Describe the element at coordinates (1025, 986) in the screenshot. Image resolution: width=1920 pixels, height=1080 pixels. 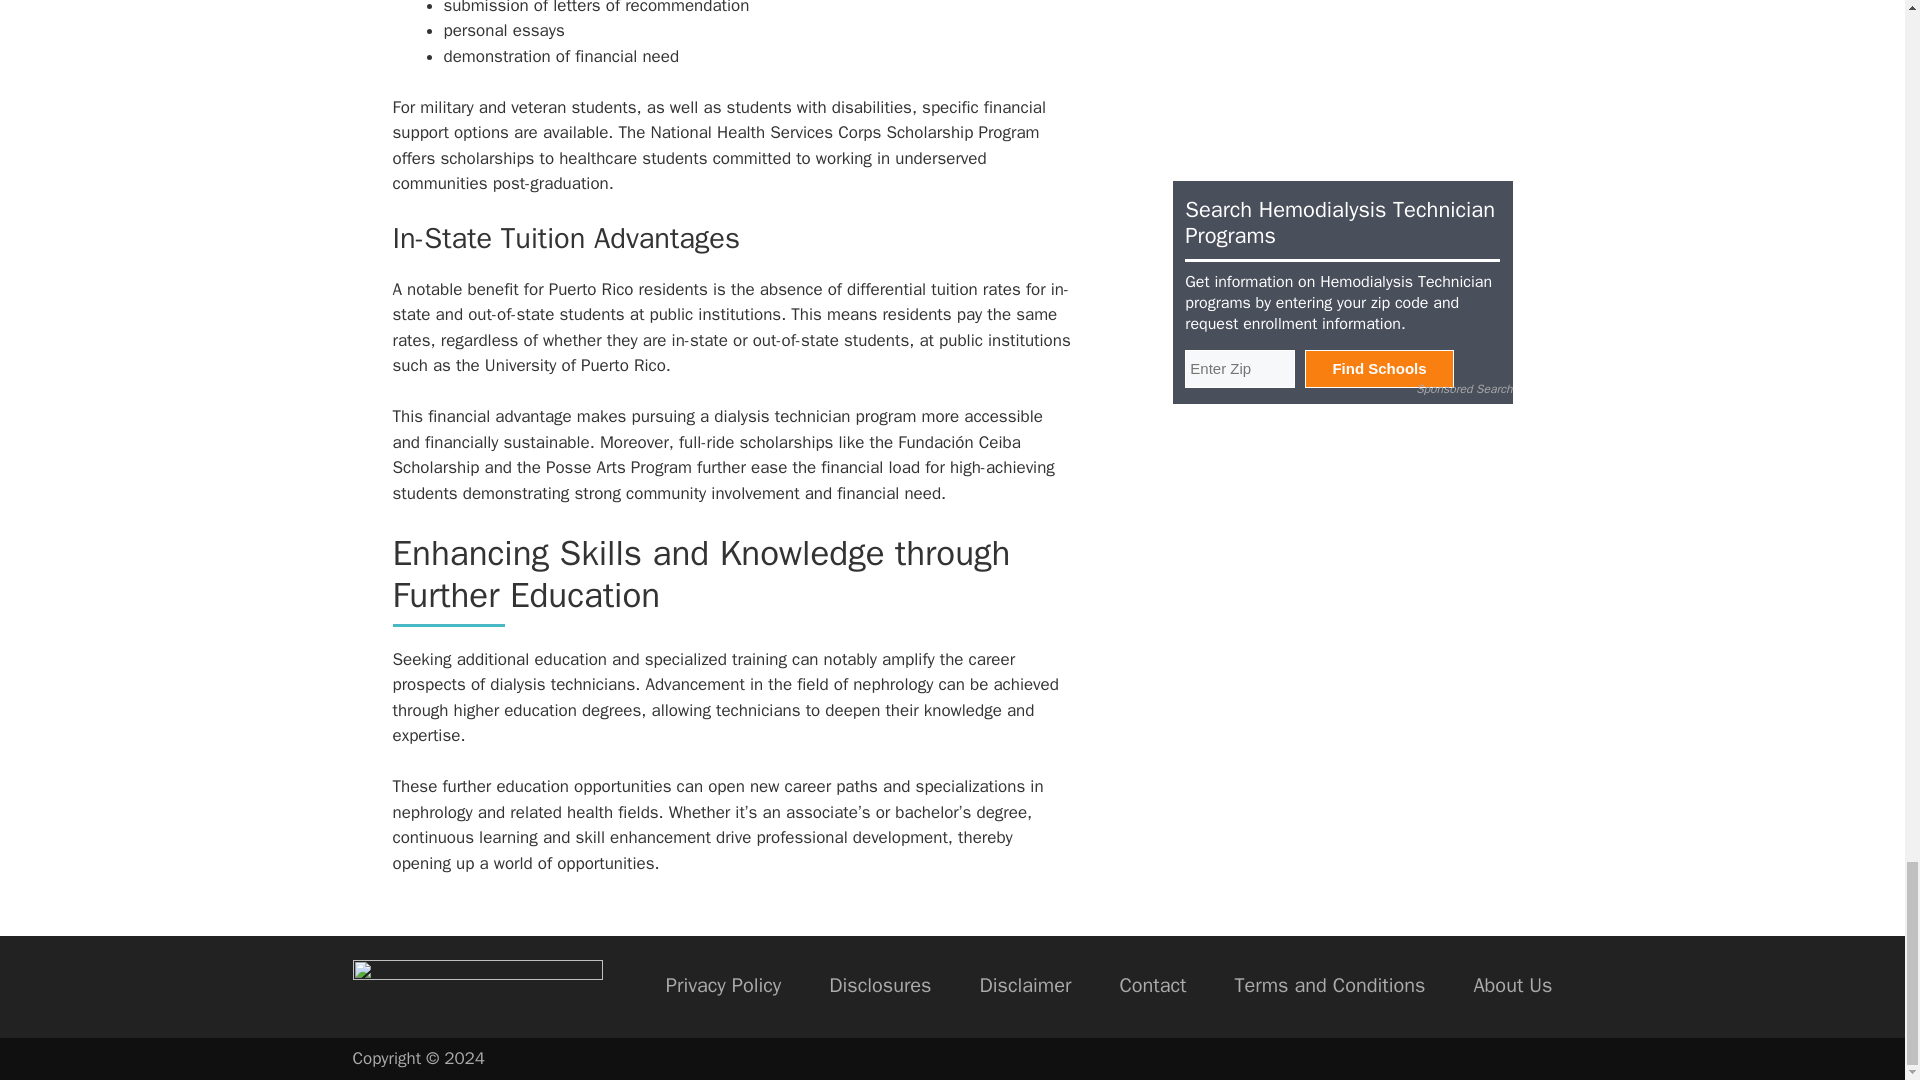
I see `Disclaimer` at that location.